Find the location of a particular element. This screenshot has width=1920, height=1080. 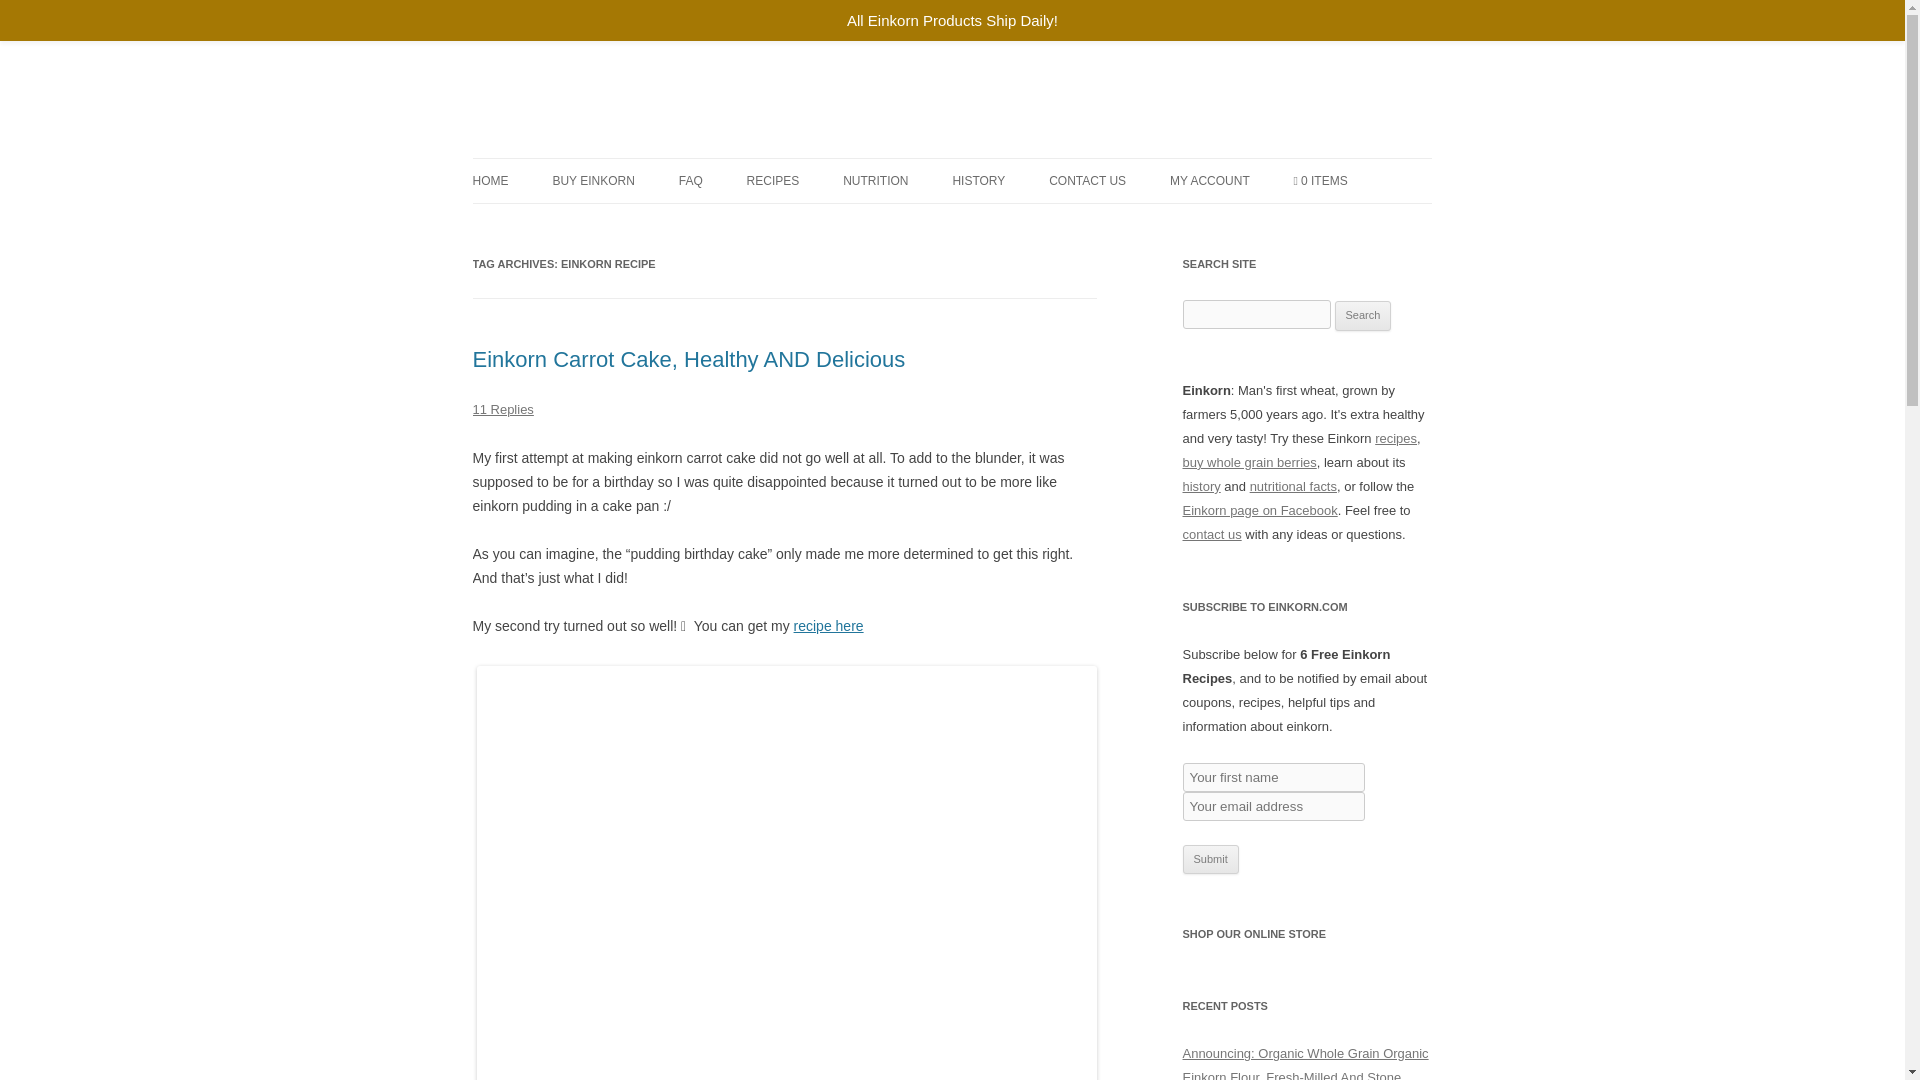

Einkorn Wheat is located at coordinates (622, 70).